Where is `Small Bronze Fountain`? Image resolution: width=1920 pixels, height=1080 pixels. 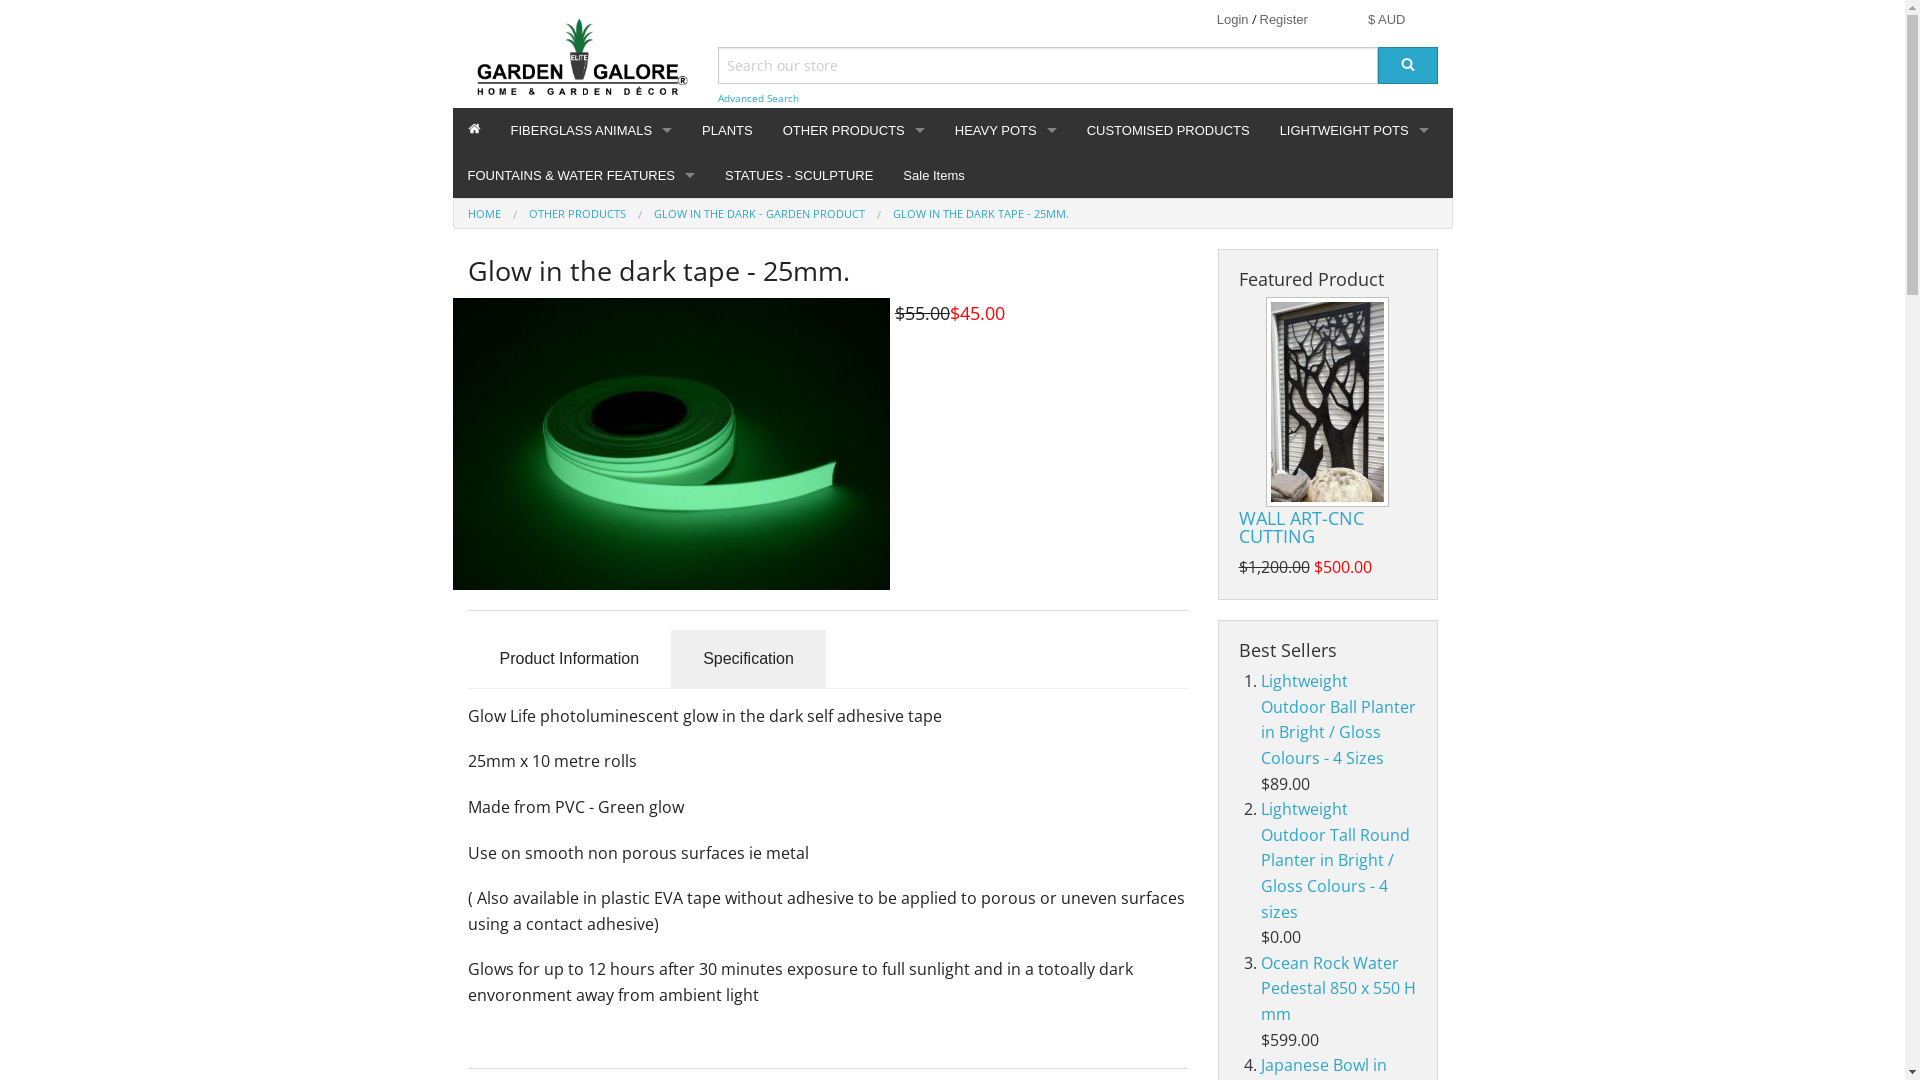 Small Bronze Fountain is located at coordinates (581, 336).